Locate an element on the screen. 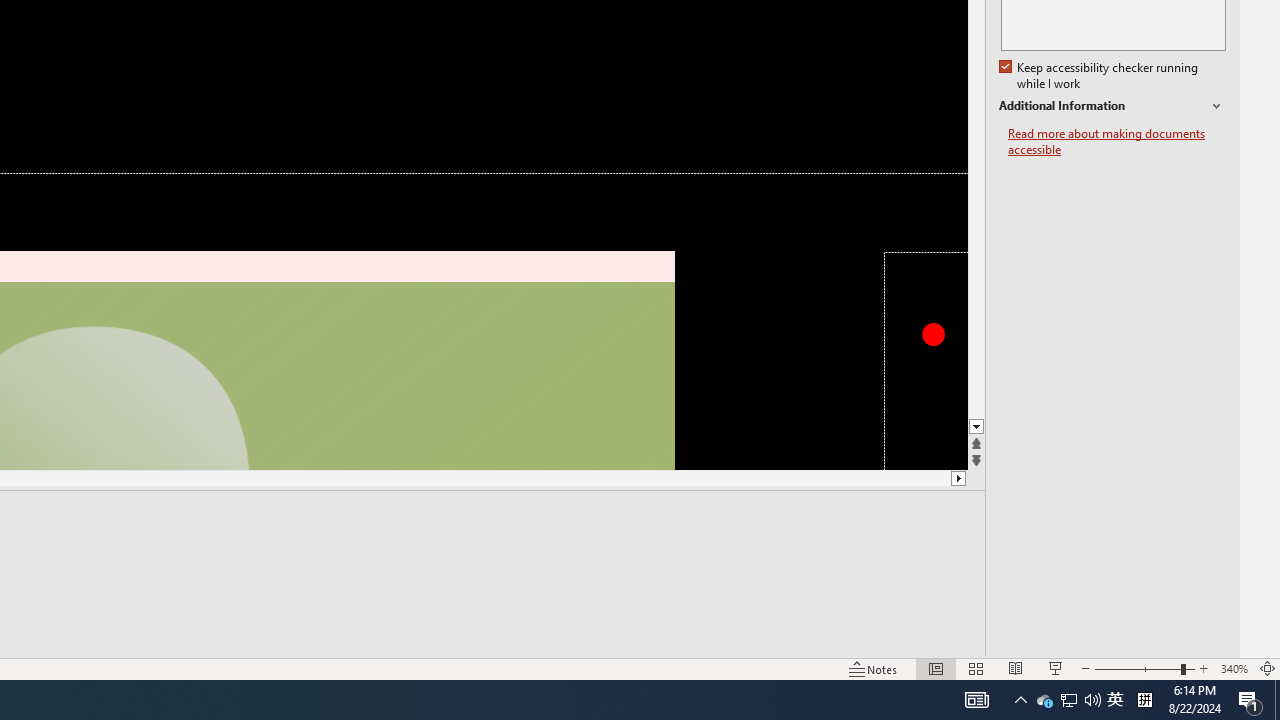 Image resolution: width=1280 pixels, height=720 pixels. Keep accessibility checker running while I work is located at coordinates (1100, 76).